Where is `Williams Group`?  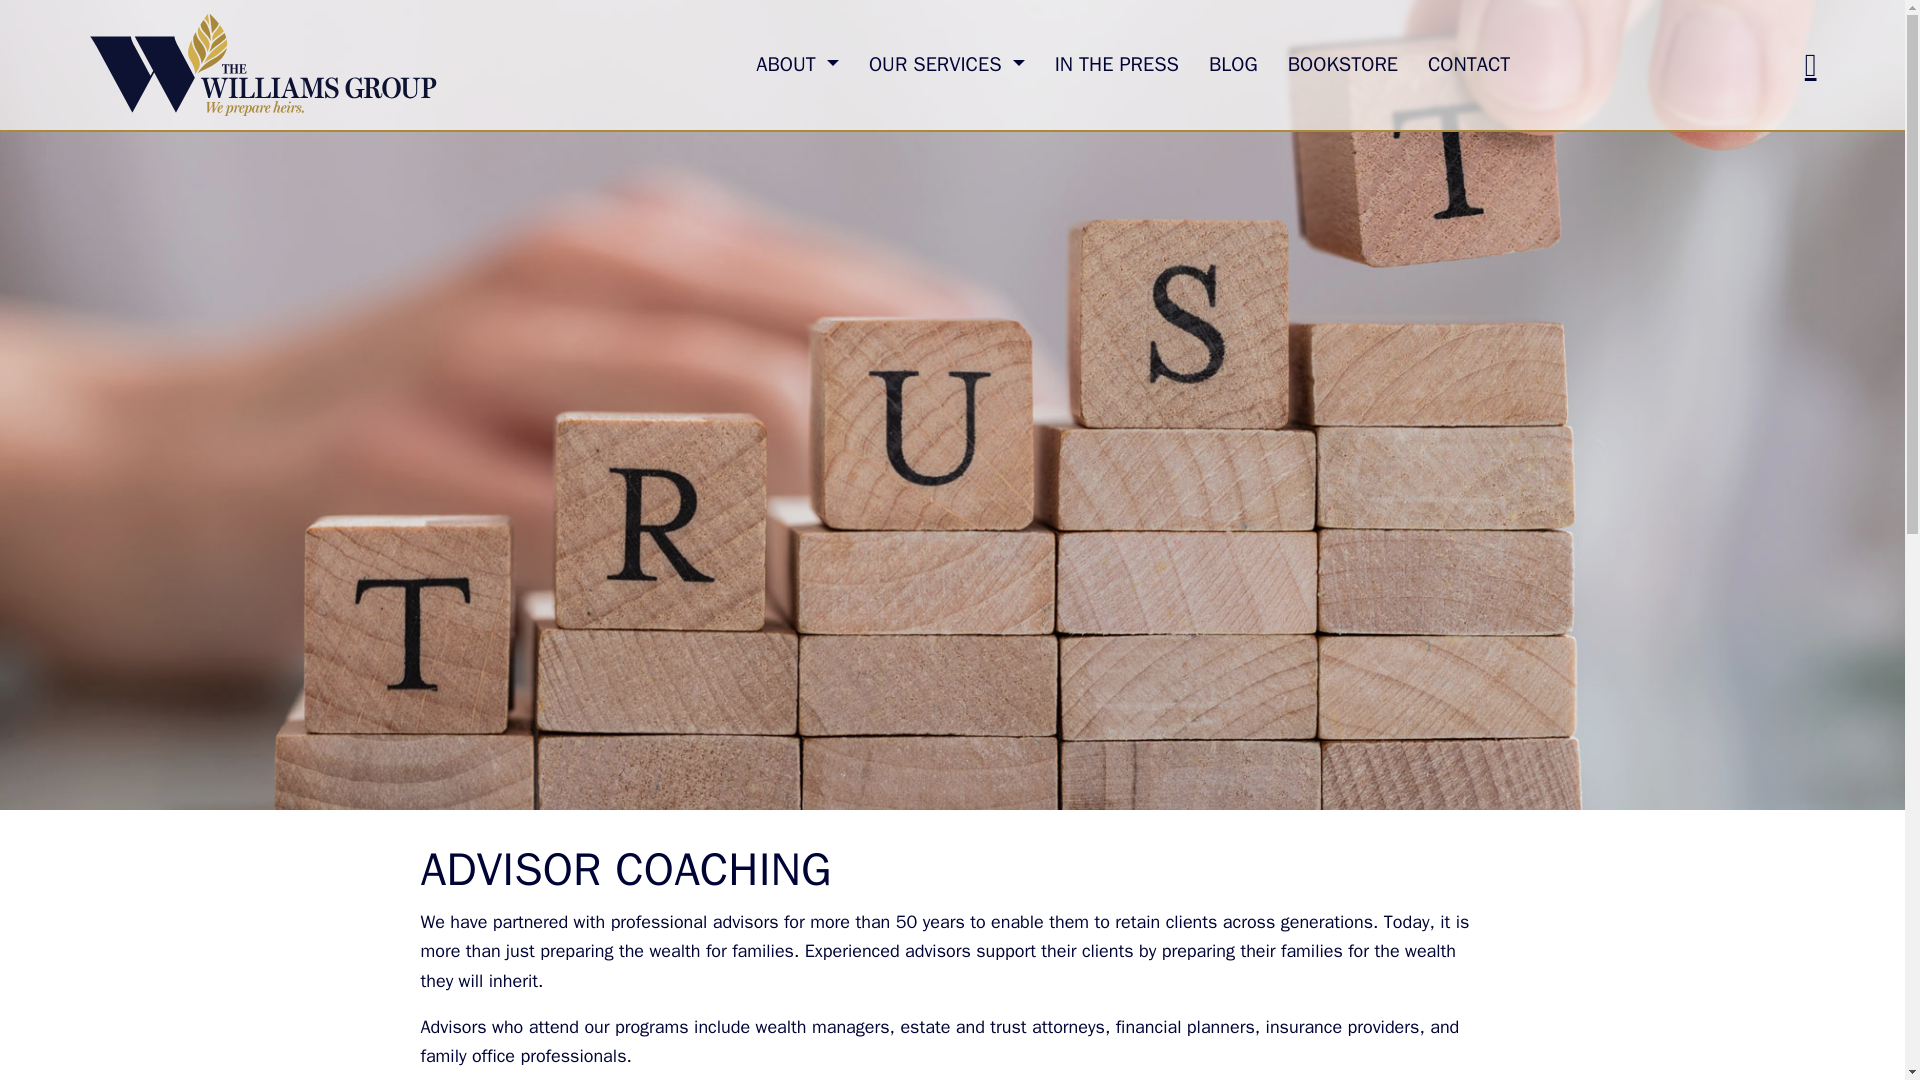
Williams Group is located at coordinates (347, 64).